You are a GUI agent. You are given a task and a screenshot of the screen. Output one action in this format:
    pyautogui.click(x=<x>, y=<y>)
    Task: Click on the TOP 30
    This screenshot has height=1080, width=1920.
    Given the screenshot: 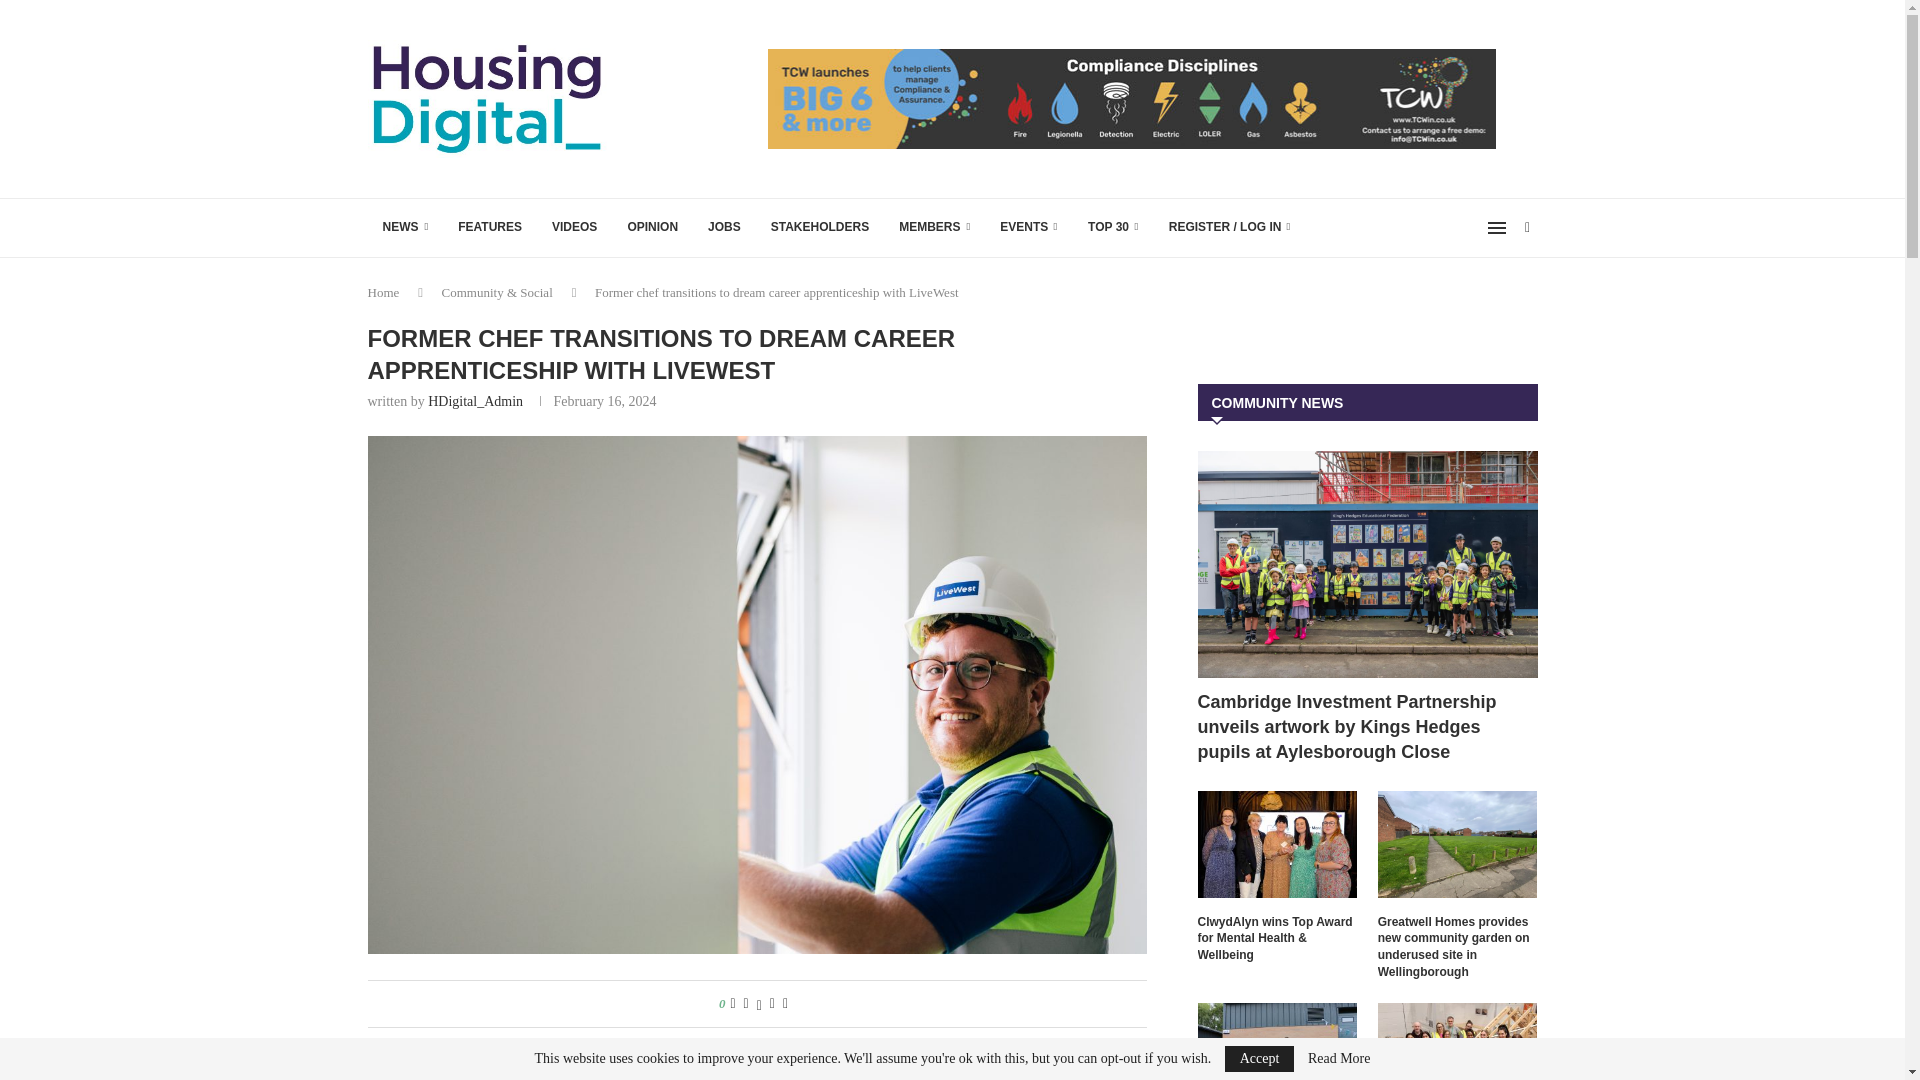 What is the action you would take?
    pyautogui.click(x=1113, y=228)
    